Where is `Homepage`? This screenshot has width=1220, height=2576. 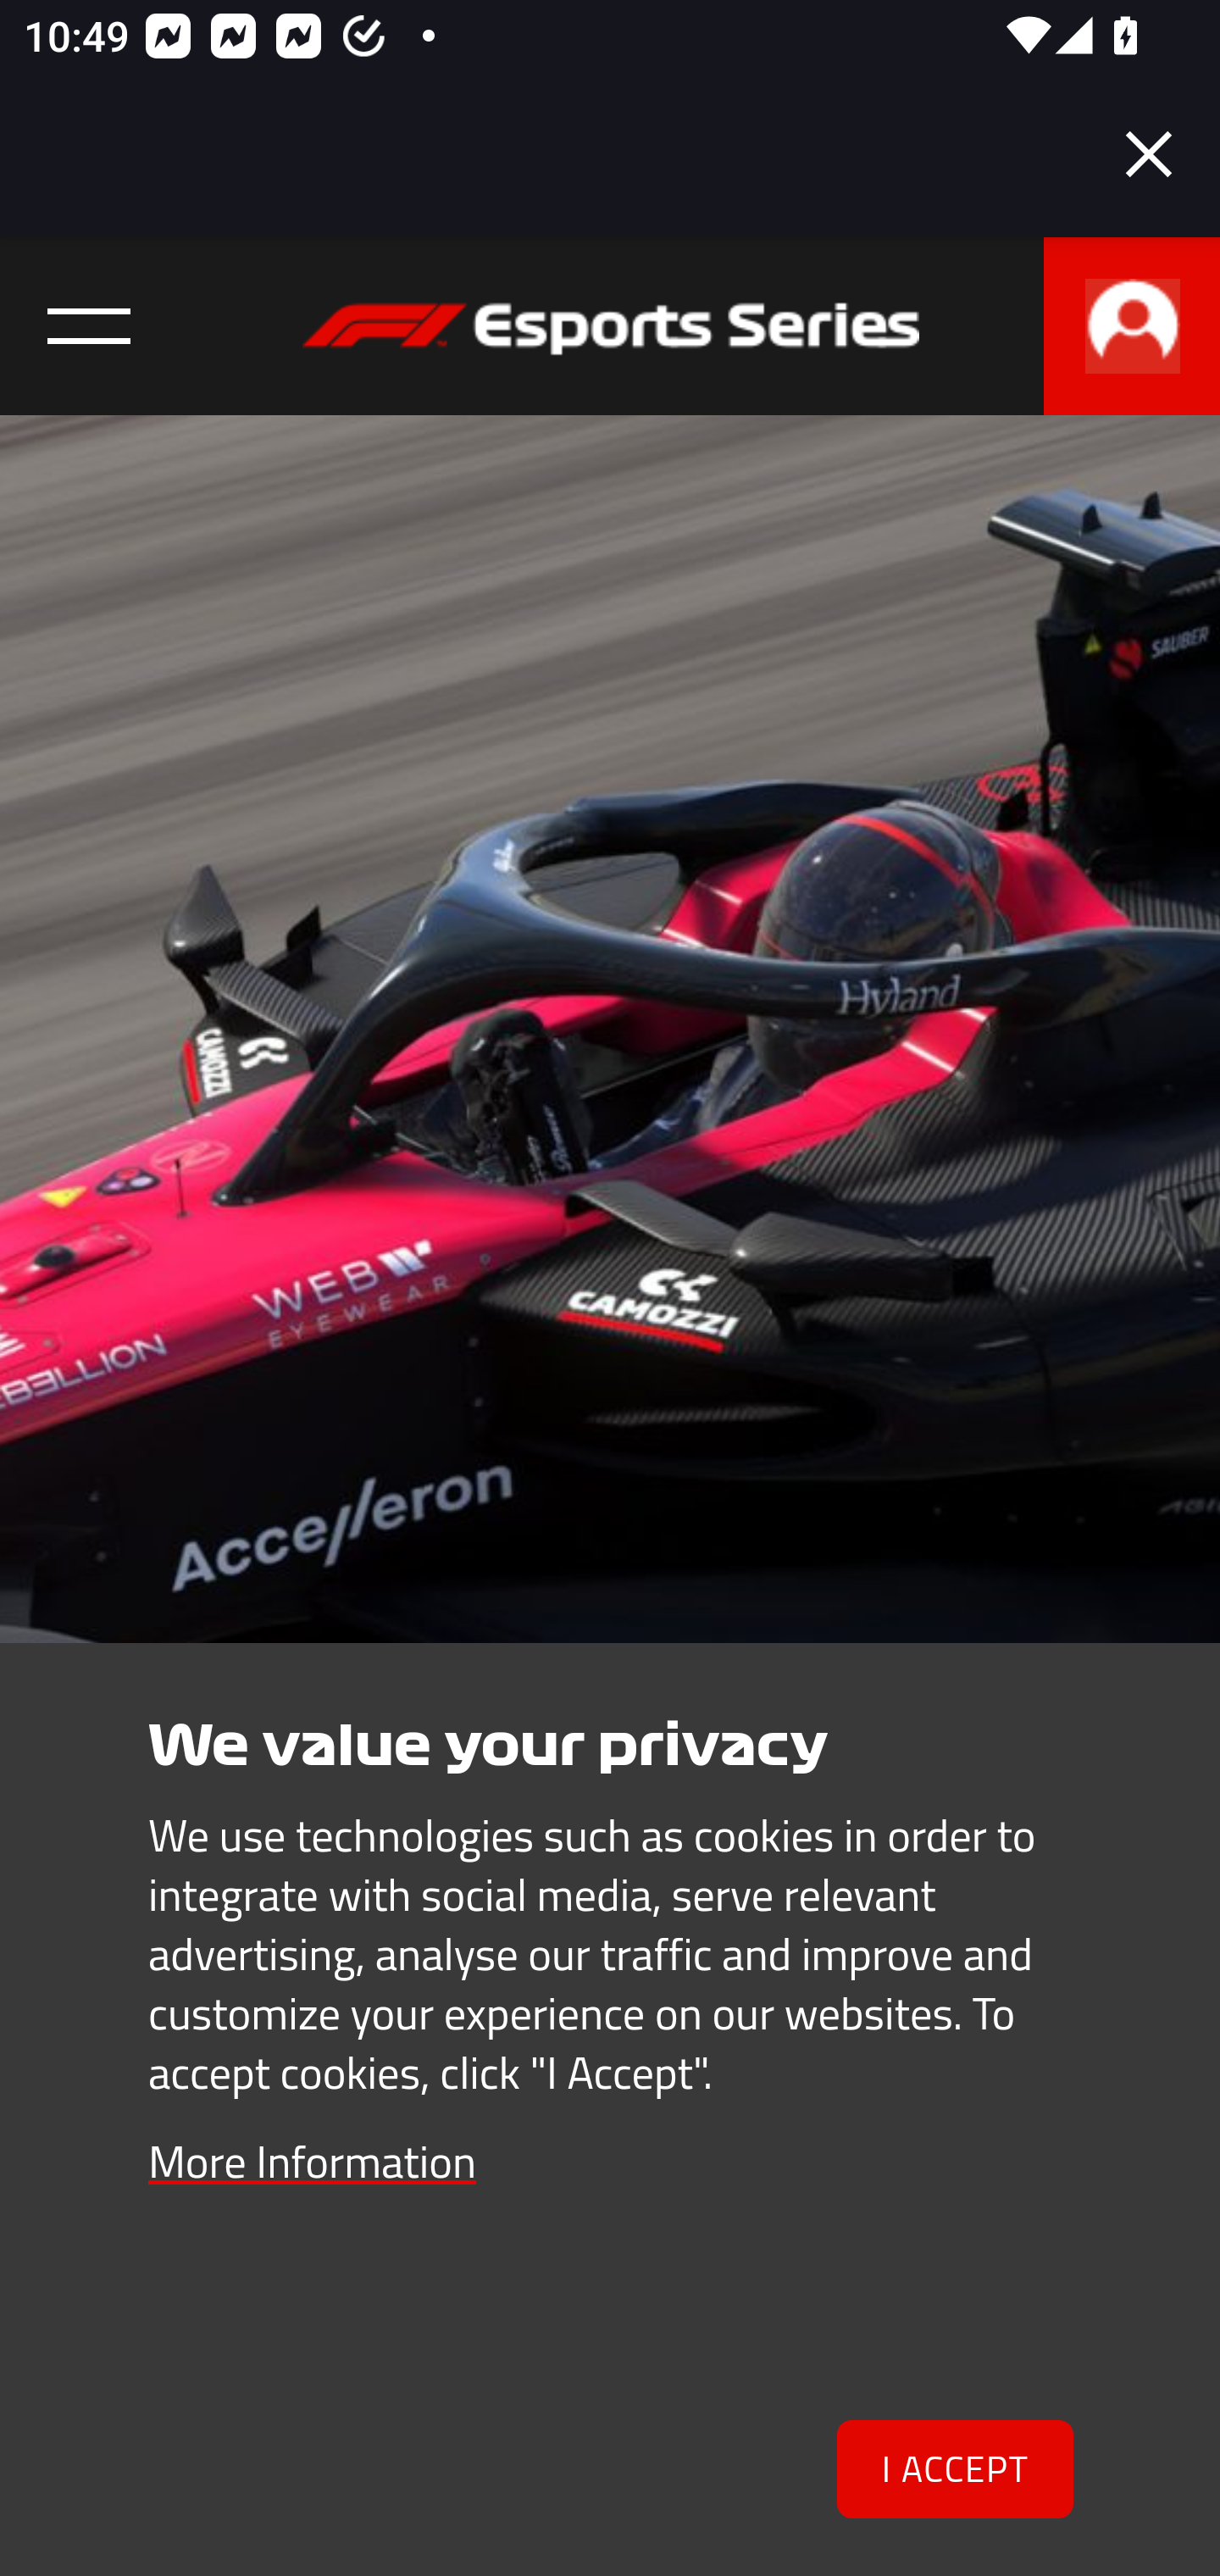
Homepage is located at coordinates (610, 342).